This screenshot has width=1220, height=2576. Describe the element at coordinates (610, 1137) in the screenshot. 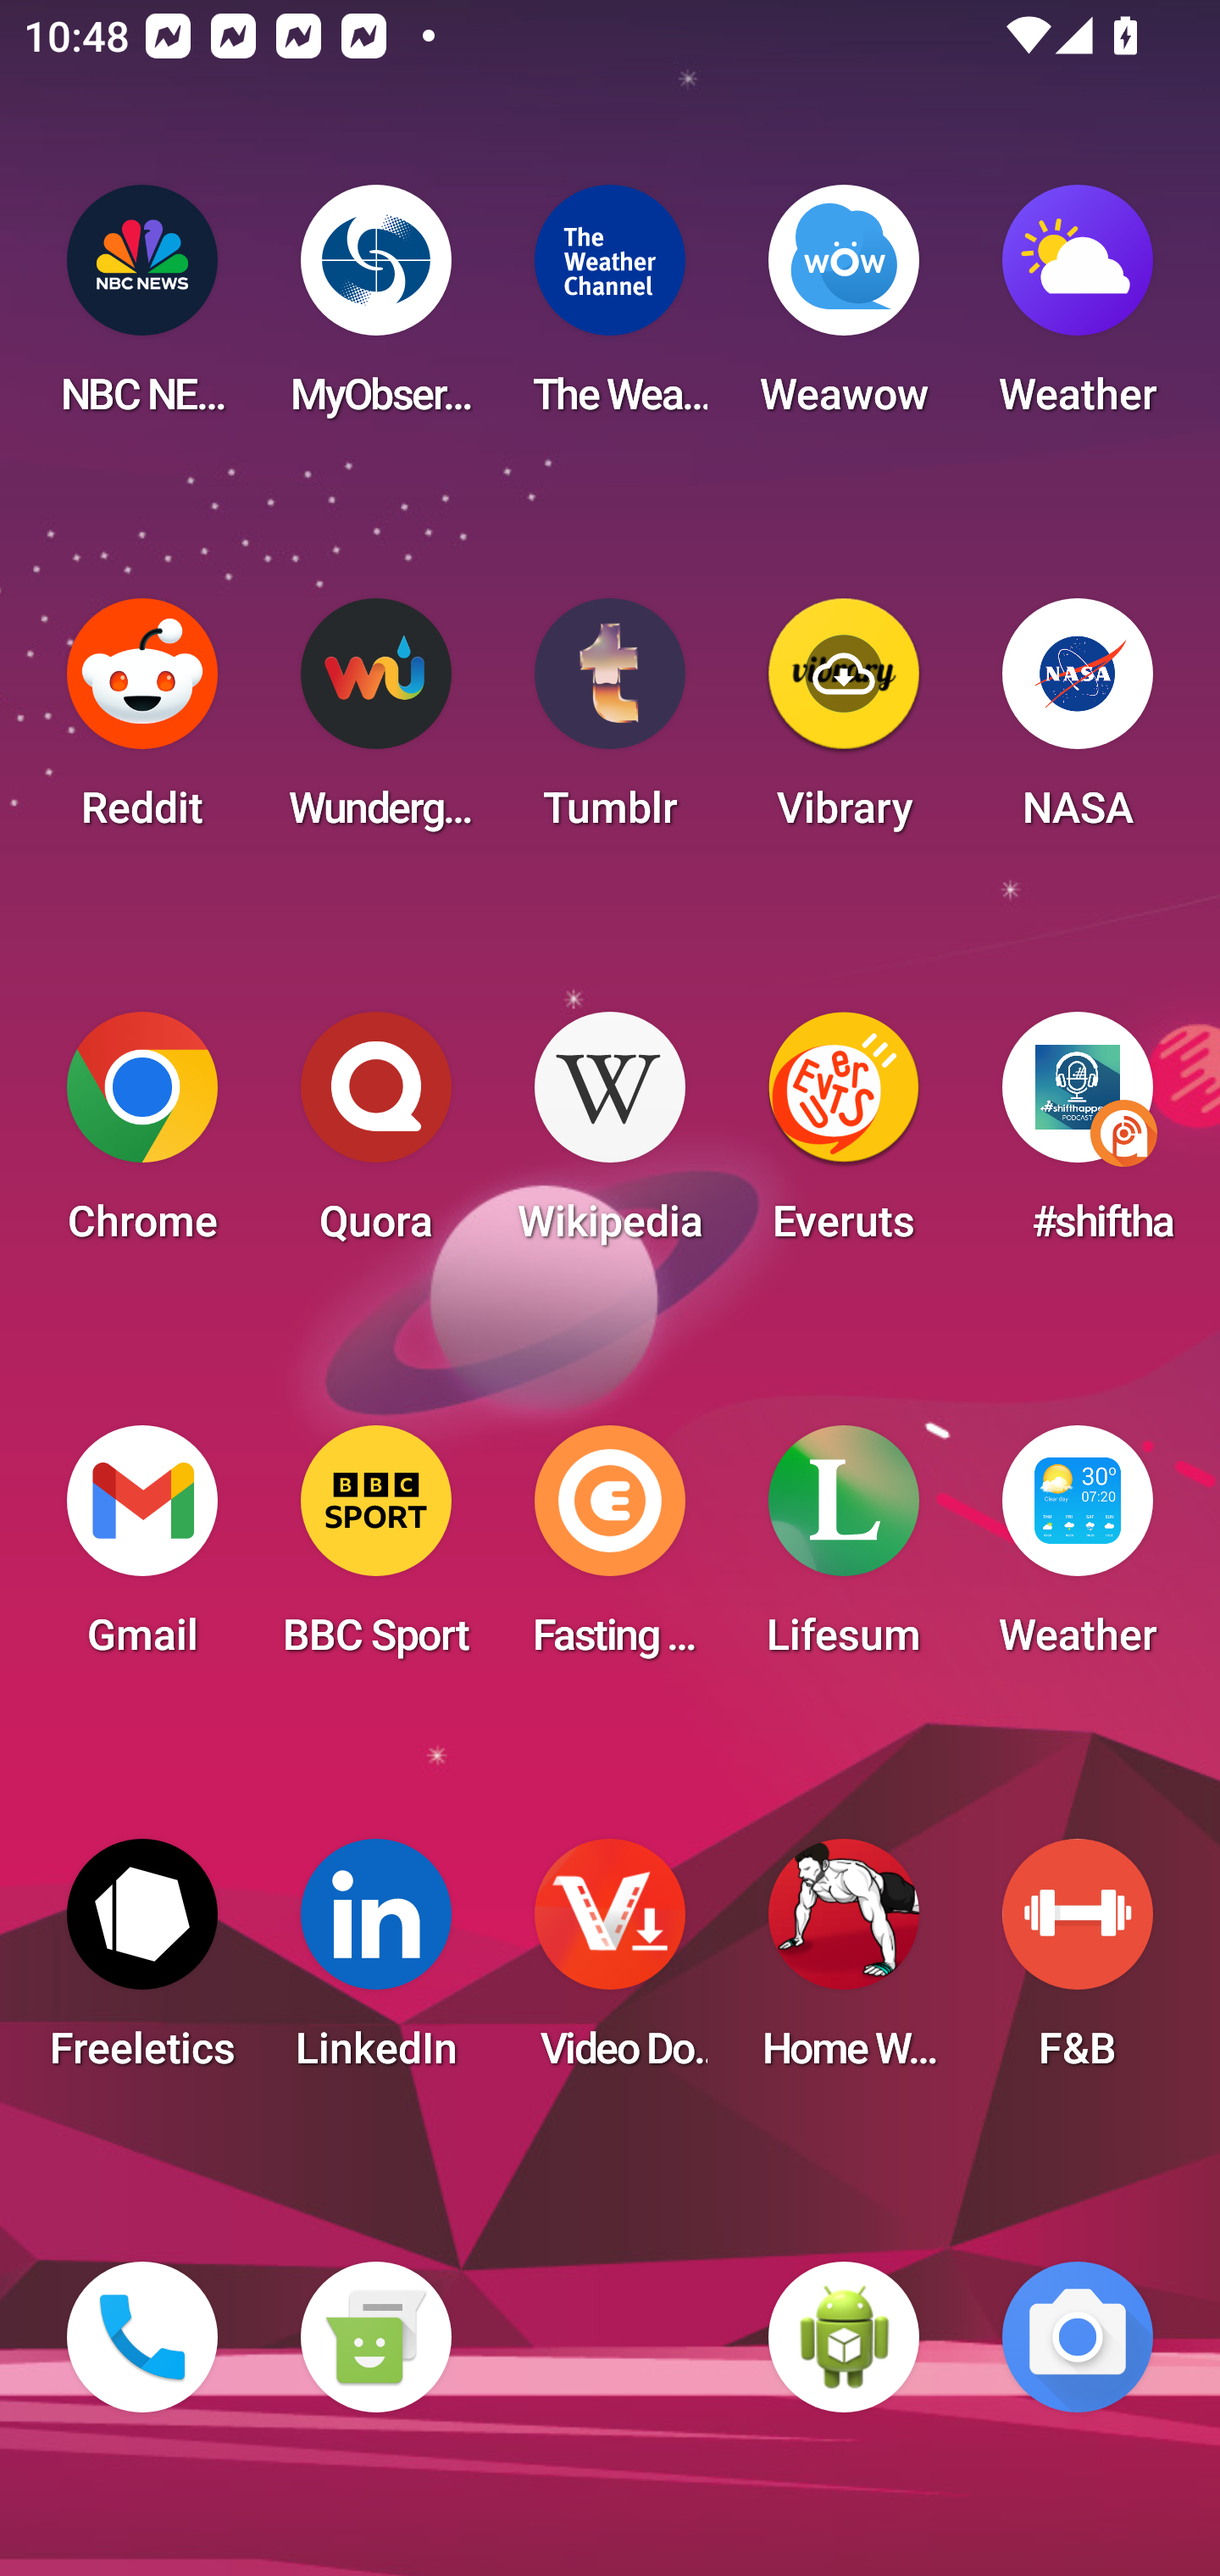

I see `Wikipedia` at that location.